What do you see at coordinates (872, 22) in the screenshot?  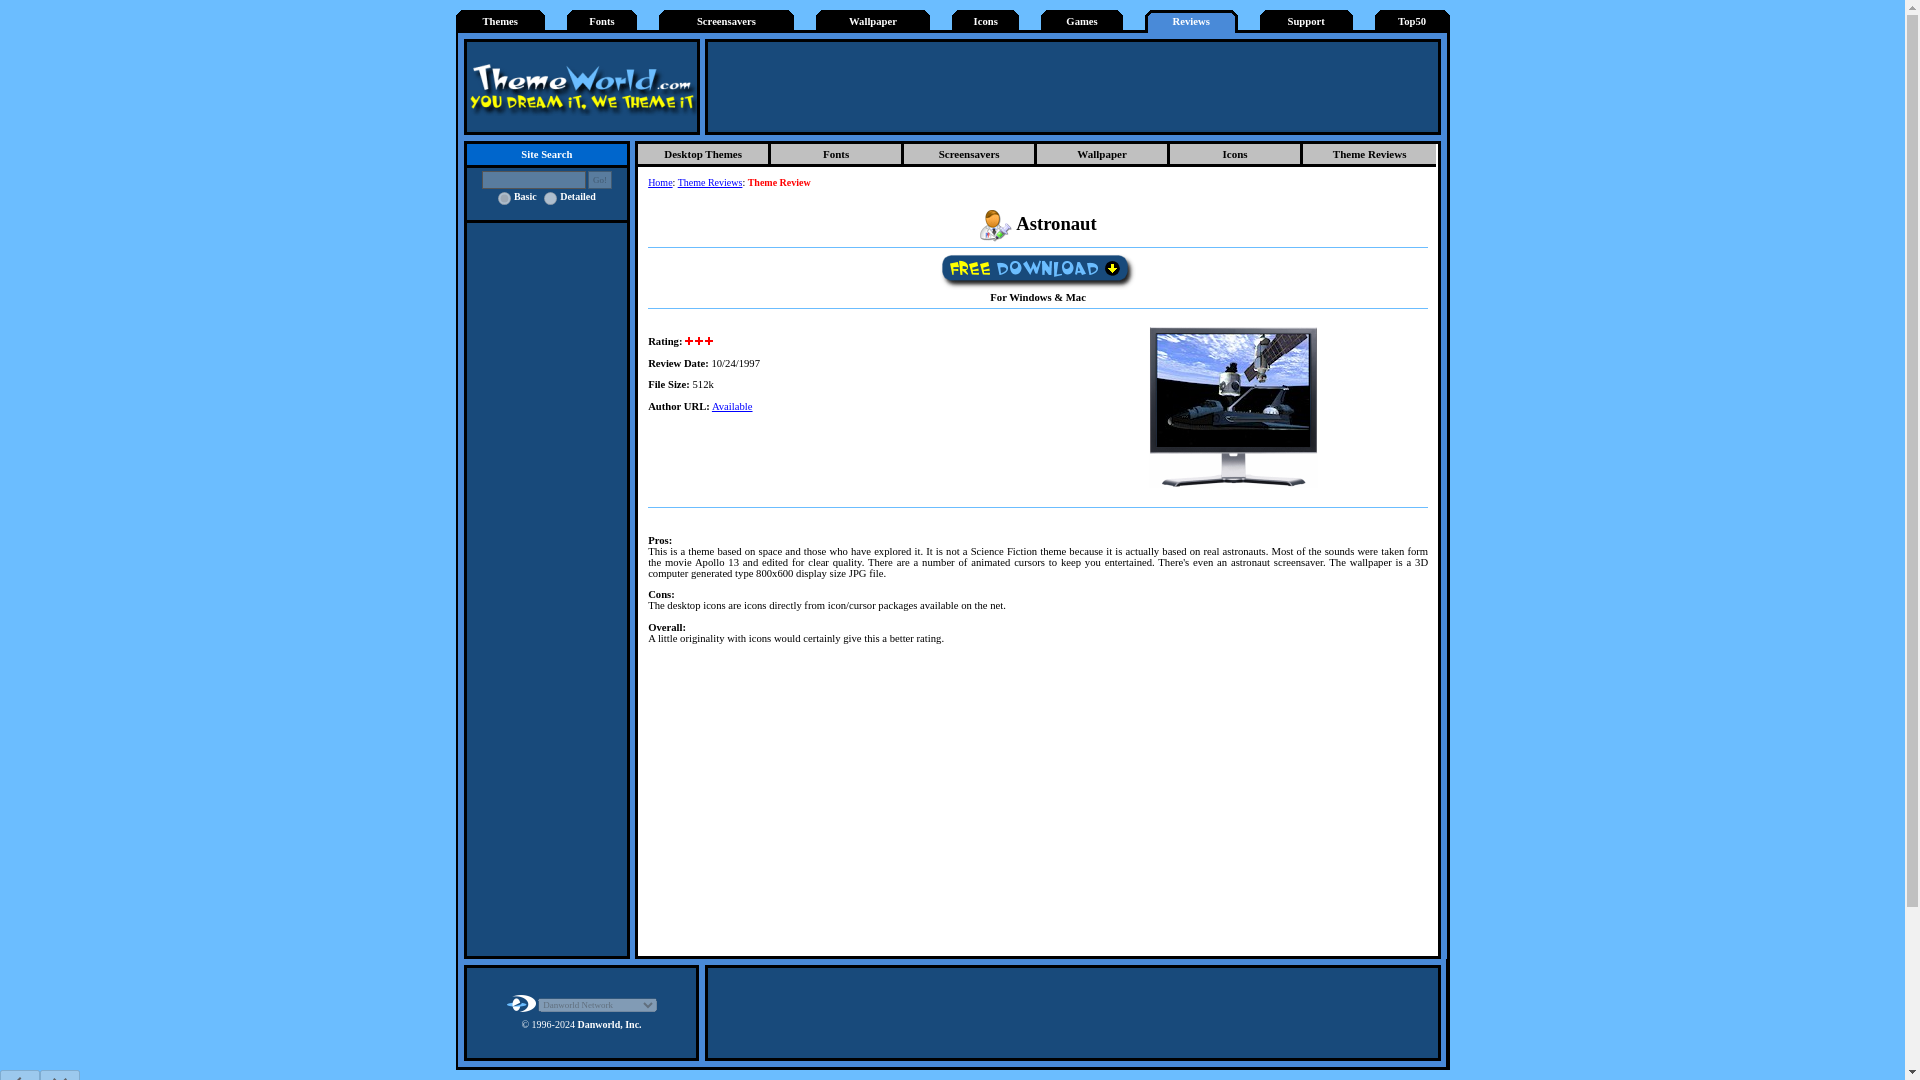 I see `Wallpaper` at bounding box center [872, 22].